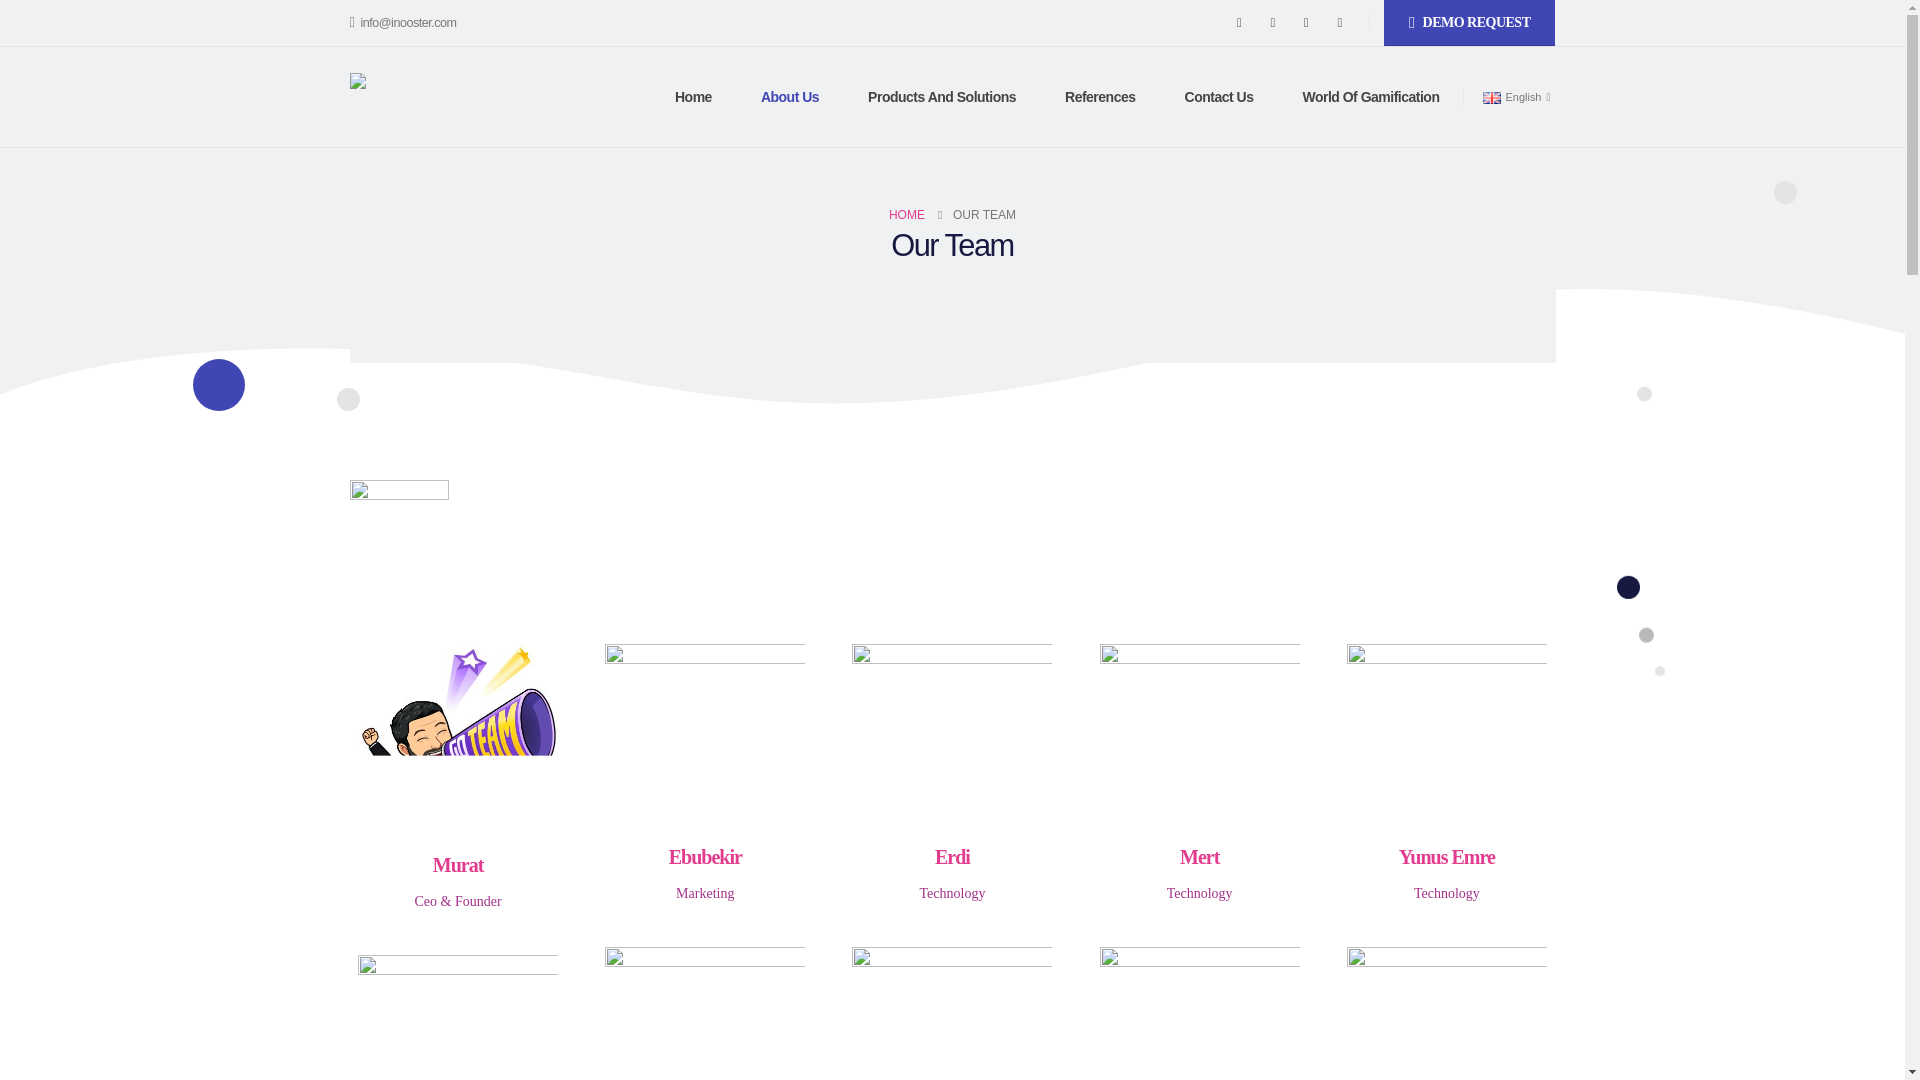  Describe the element at coordinates (1238, 22) in the screenshot. I see `Facebook` at that location.